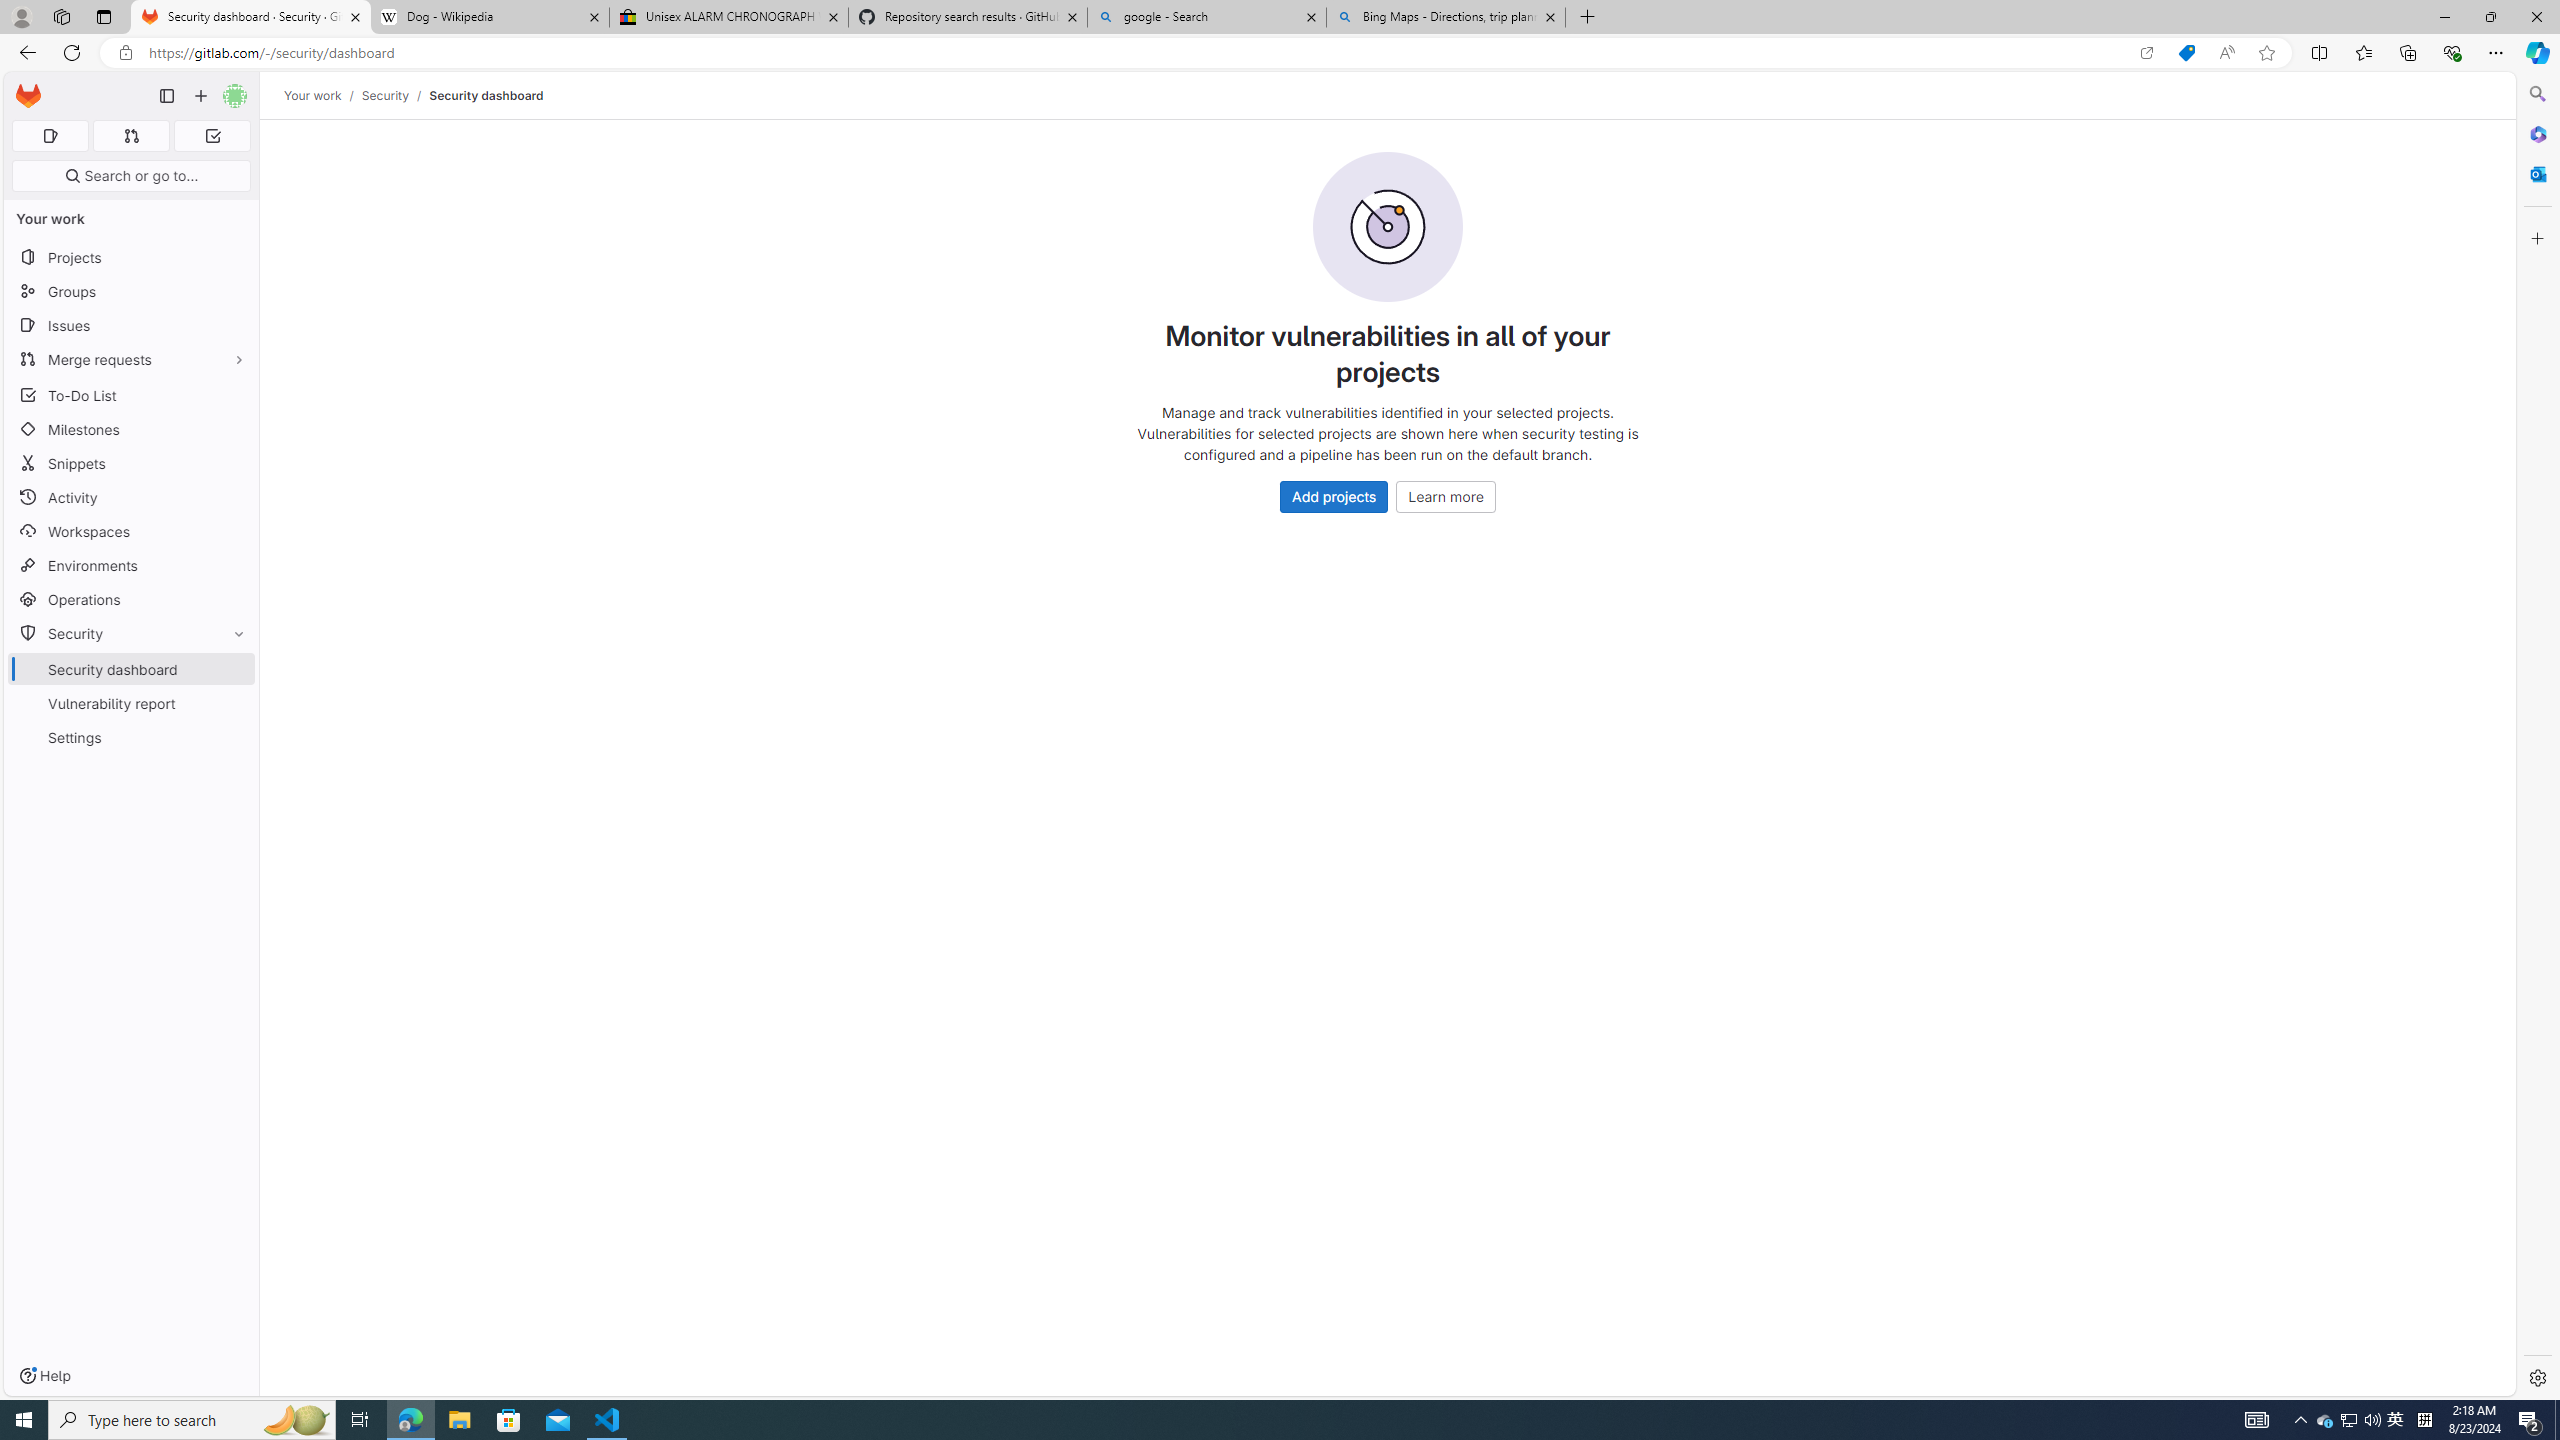  I want to click on Primary navigation sidebar, so click(166, 96).